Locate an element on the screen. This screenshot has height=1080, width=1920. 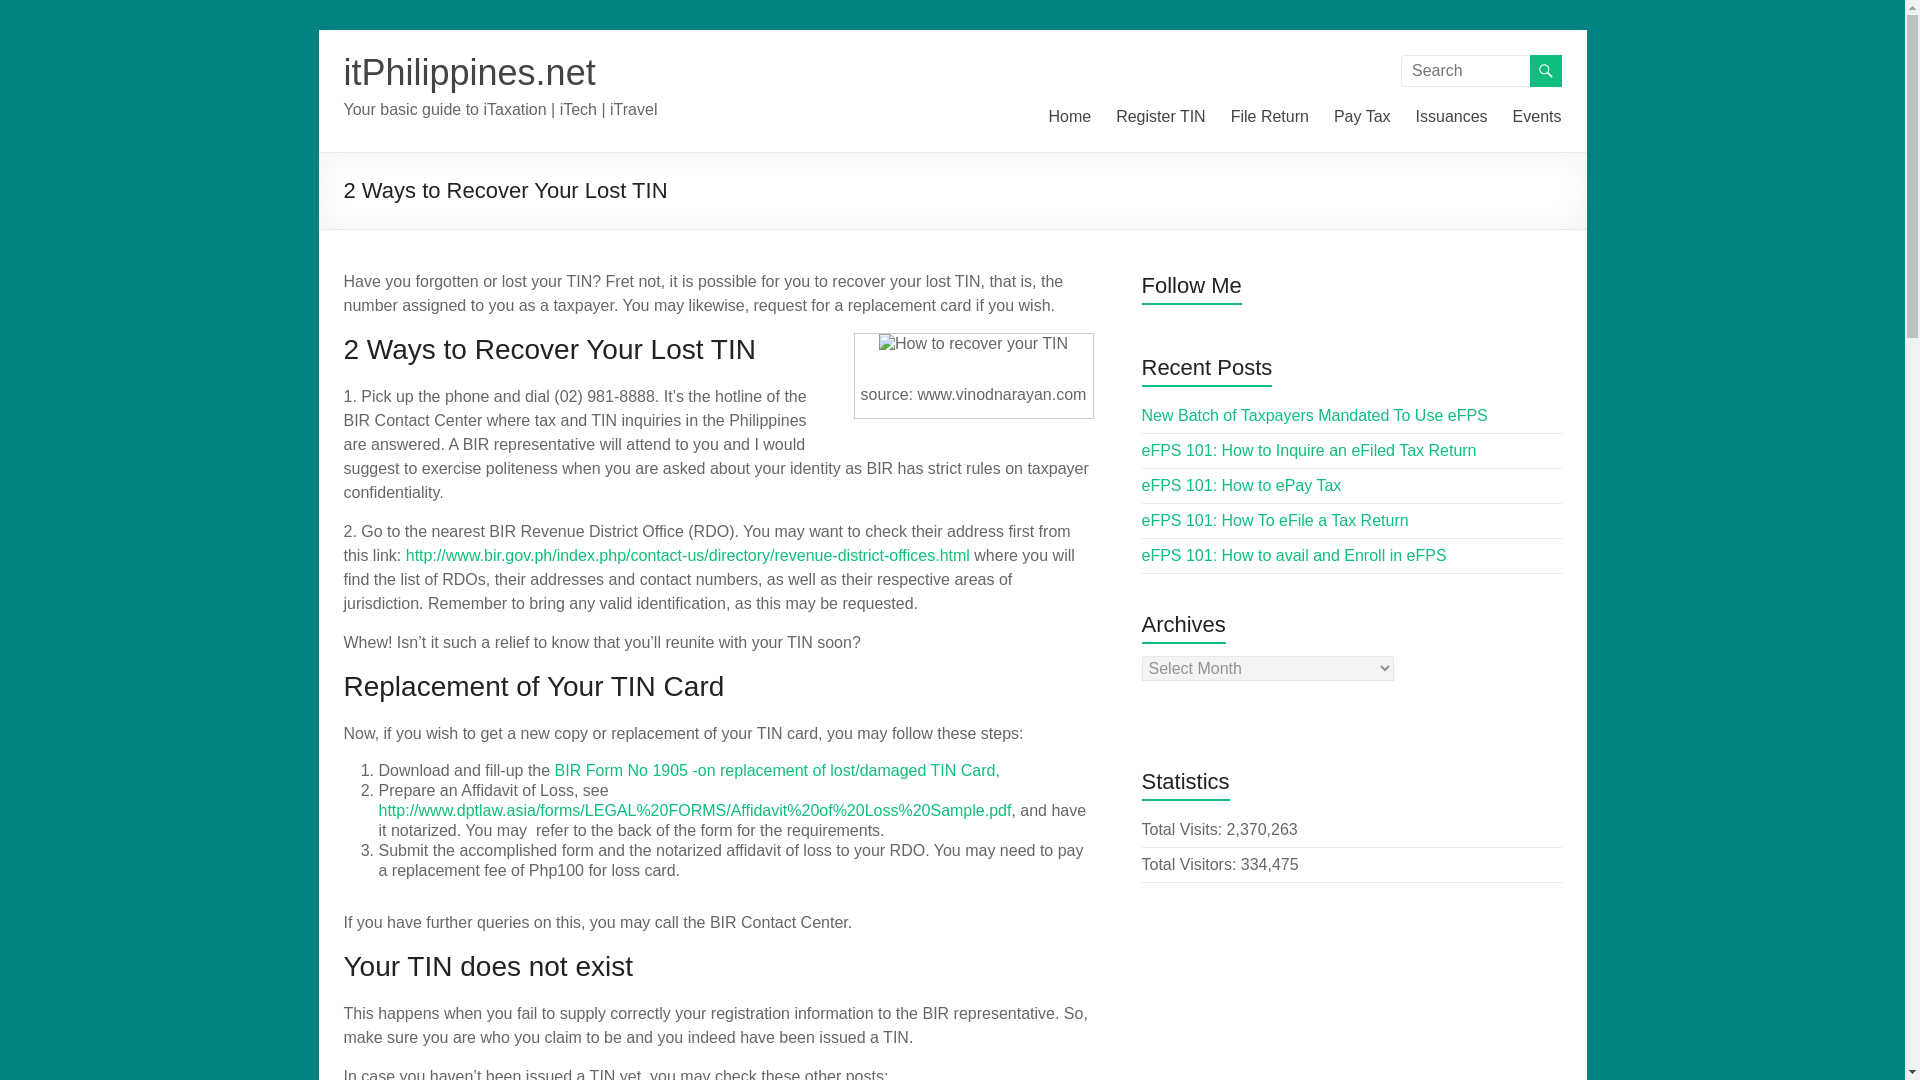
Issuances is located at coordinates (1452, 122).